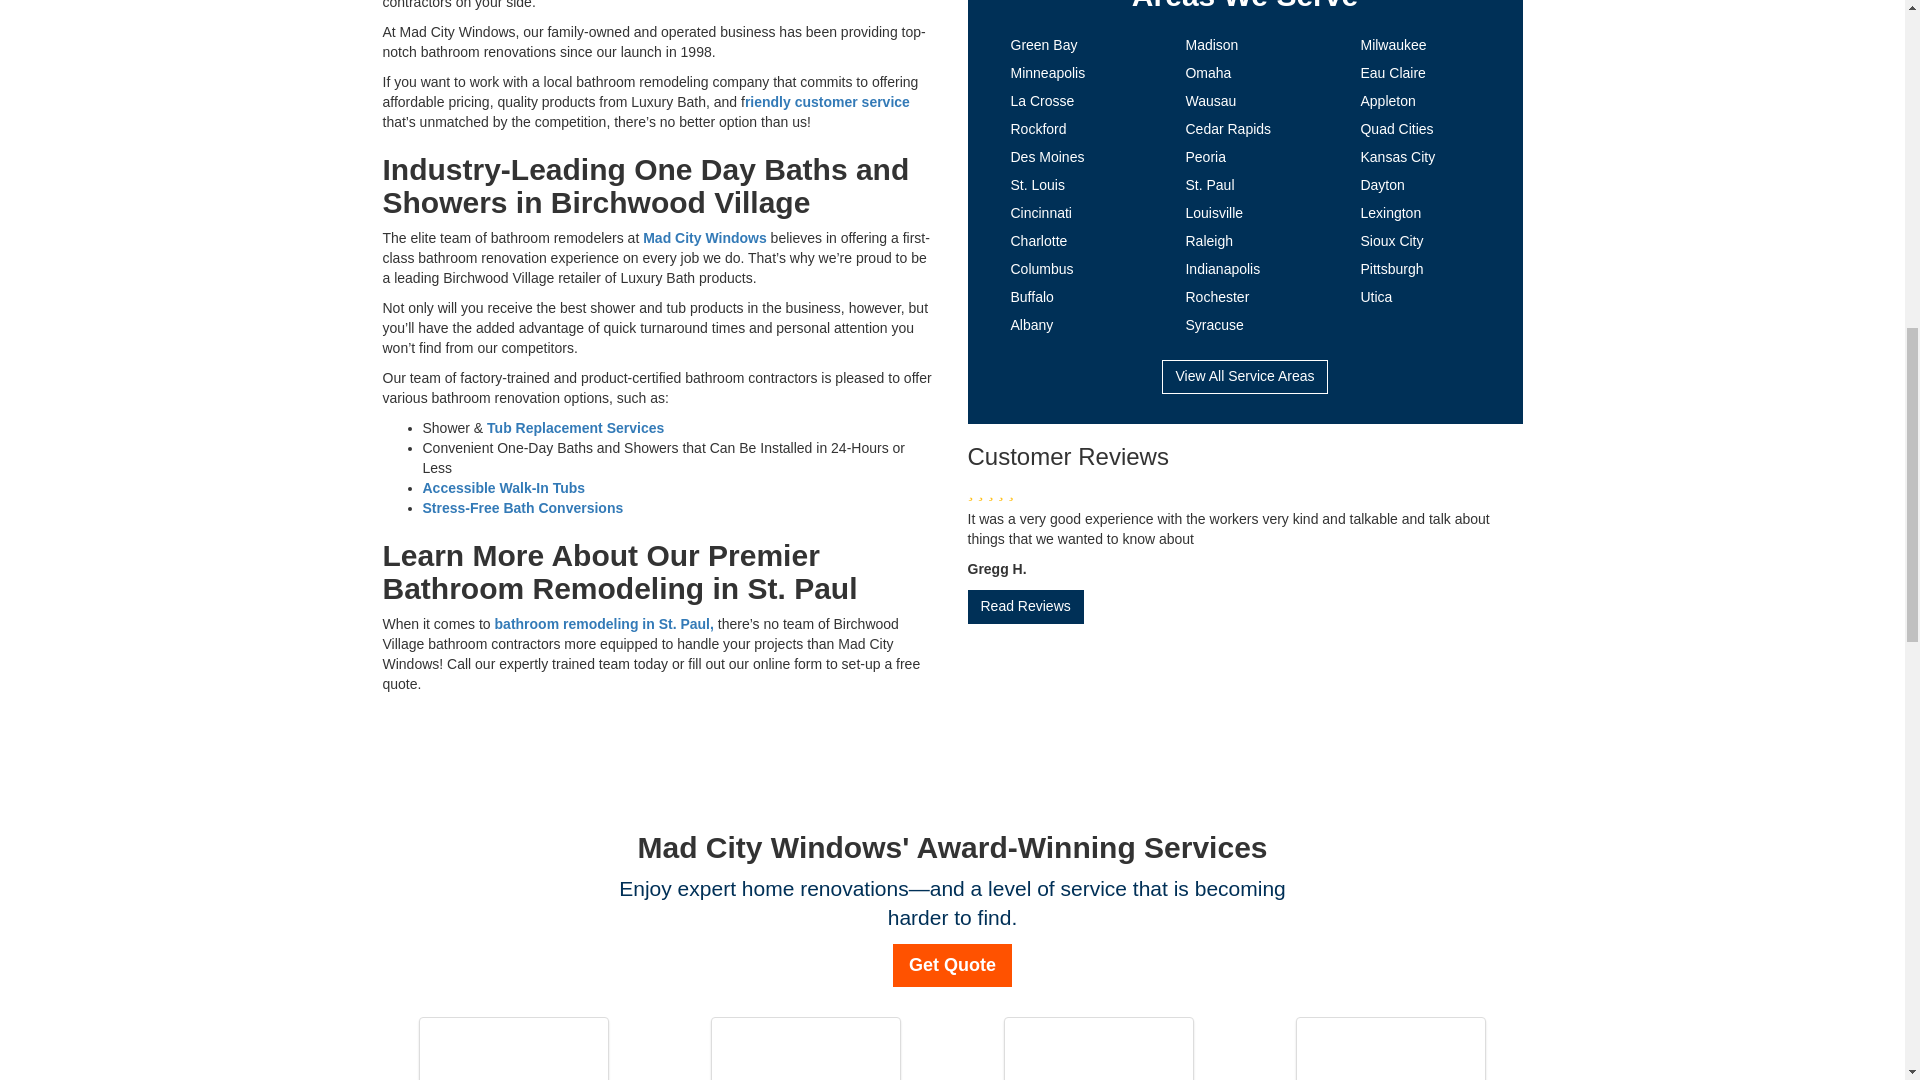 The width and height of the screenshot is (1920, 1080). Describe the element at coordinates (1244, 490) in the screenshot. I see `5 Stars` at that location.